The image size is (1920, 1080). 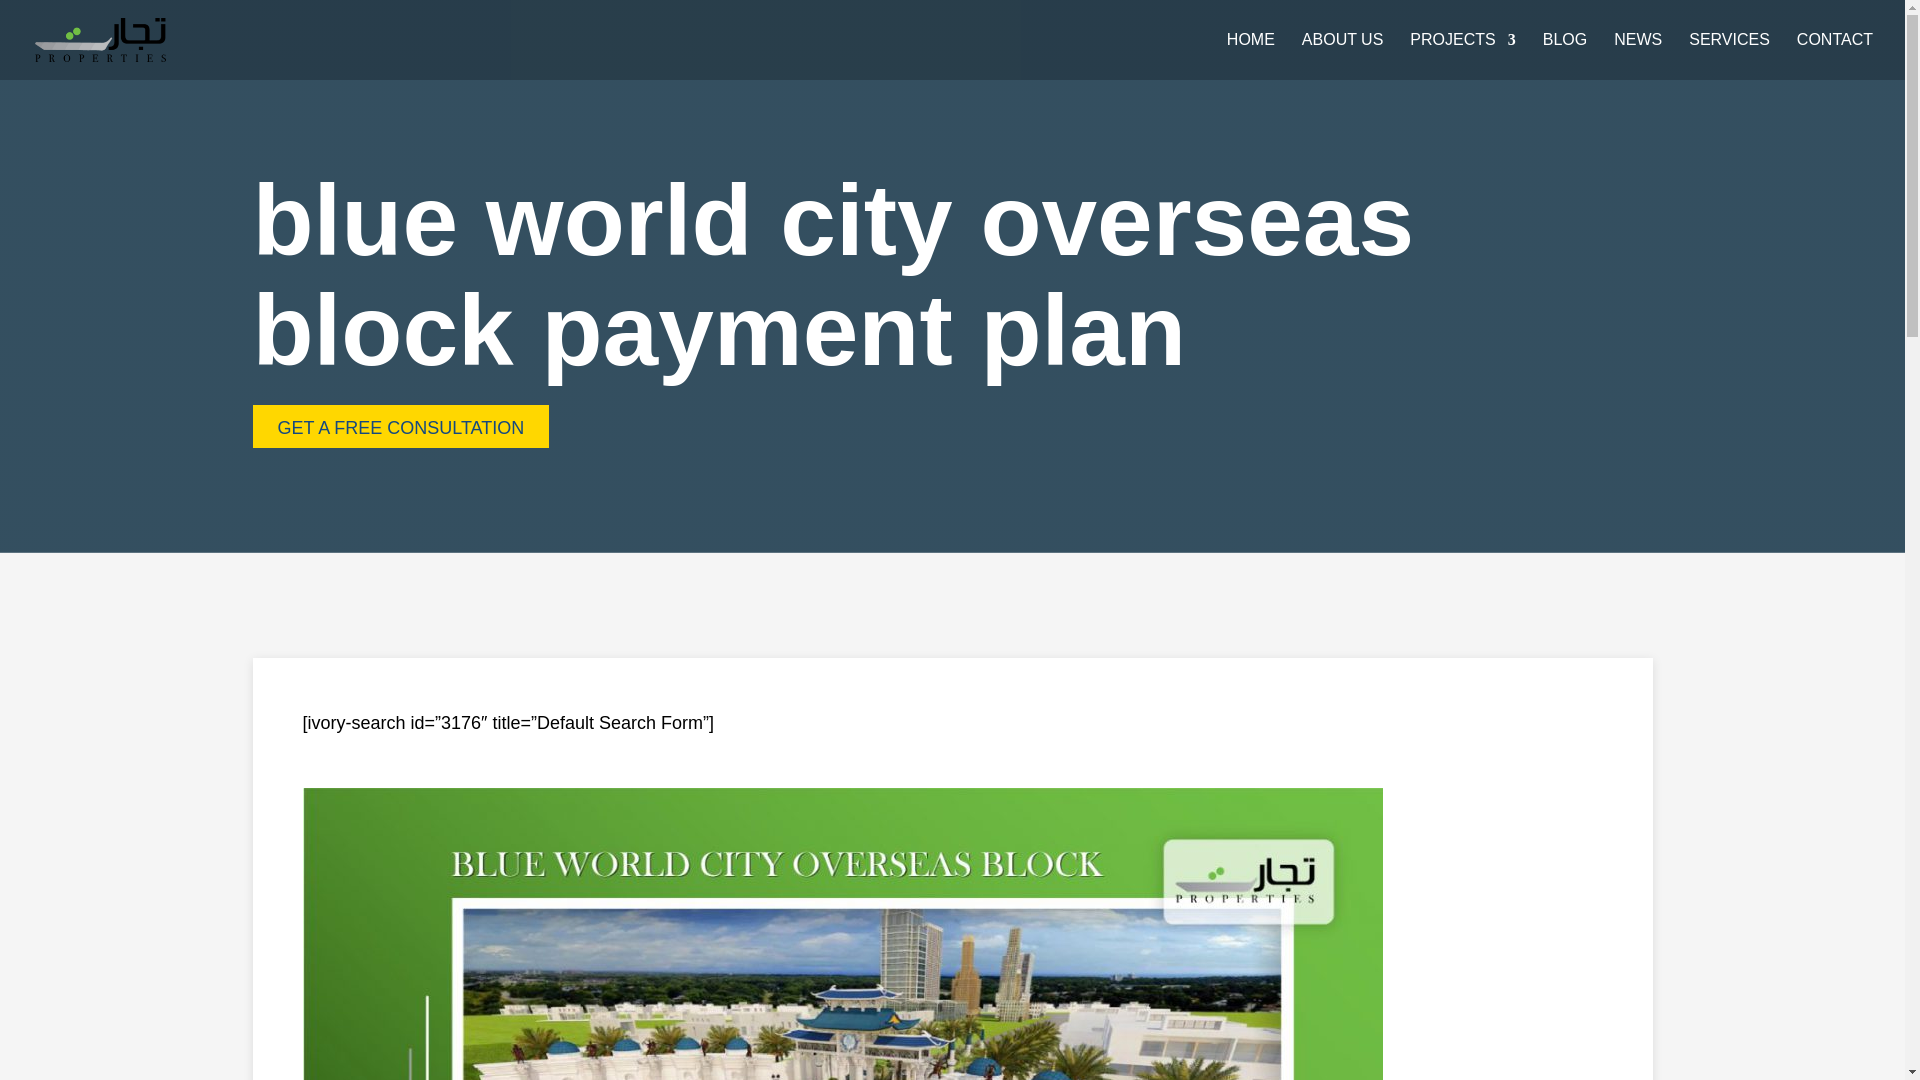 What do you see at coordinates (1638, 56) in the screenshot?
I see `NEWS` at bounding box center [1638, 56].